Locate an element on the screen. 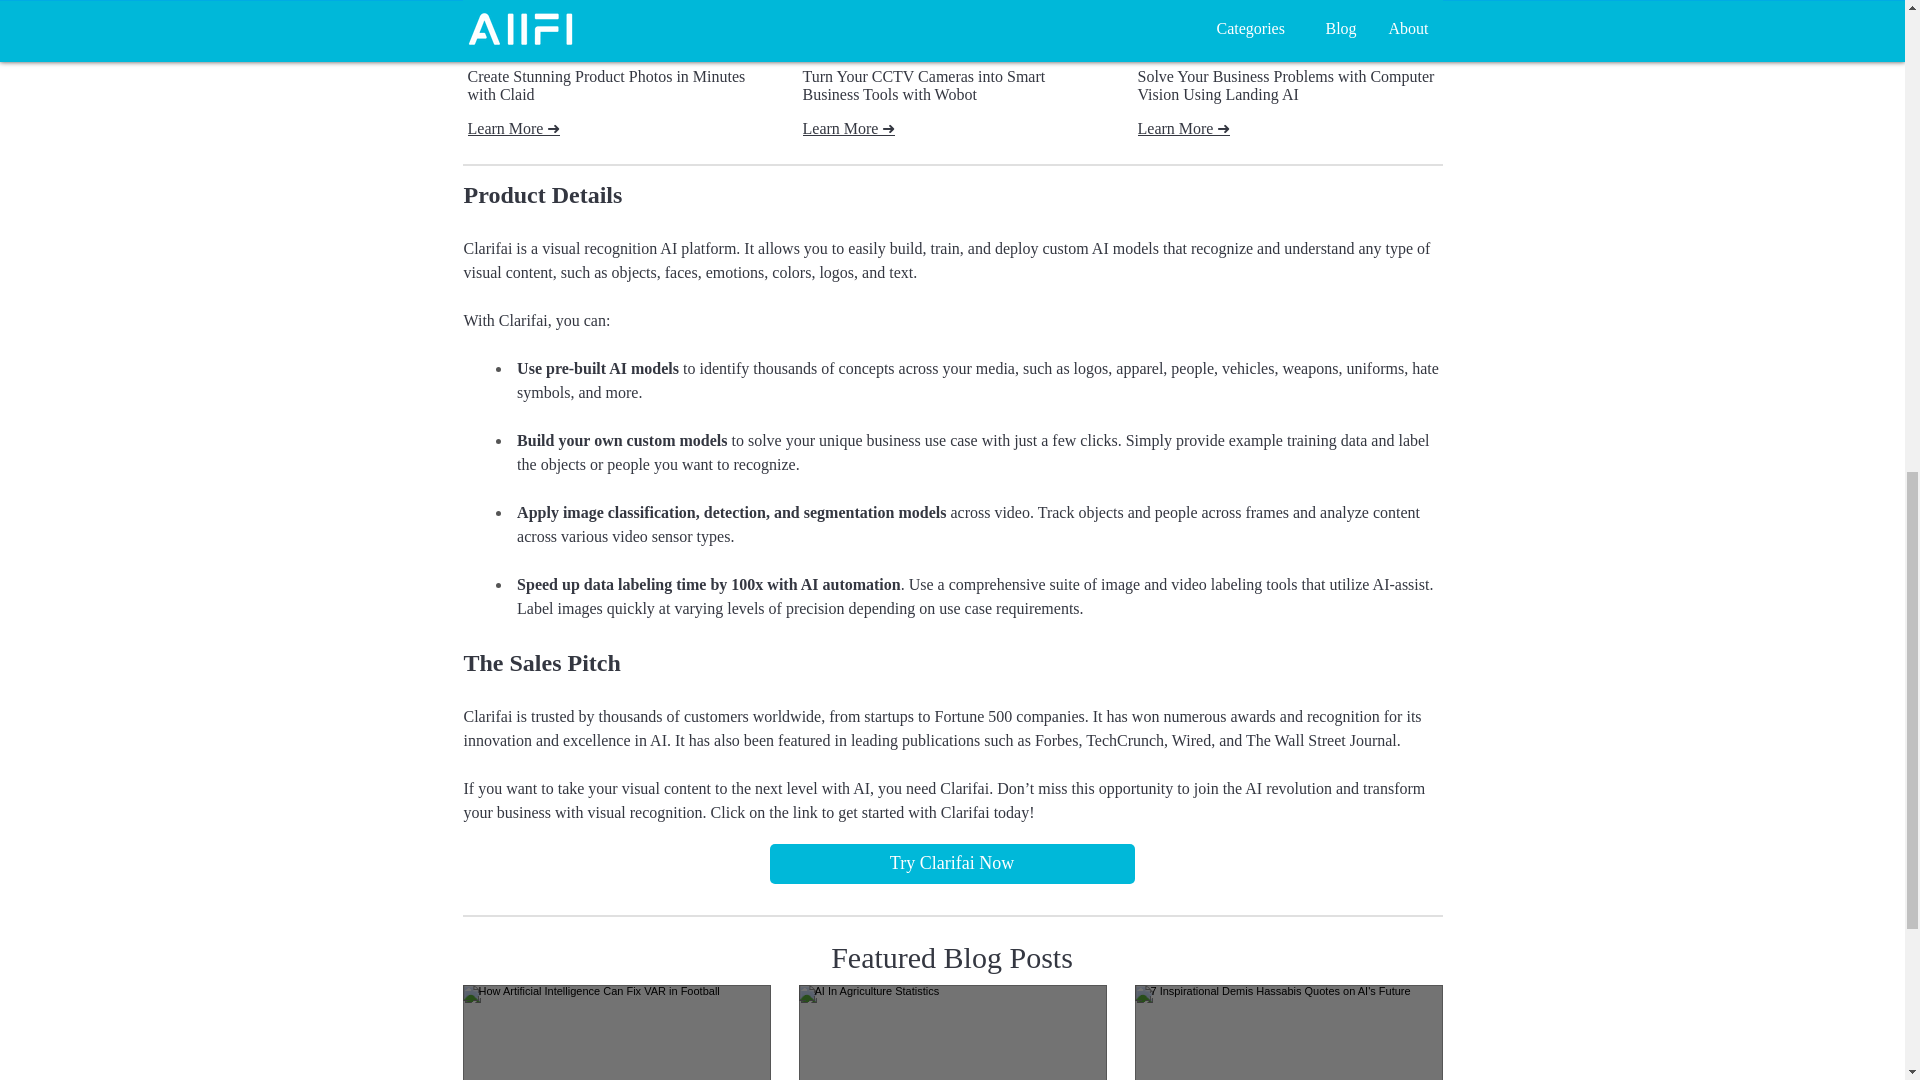  Claid is located at coordinates (617, 44).